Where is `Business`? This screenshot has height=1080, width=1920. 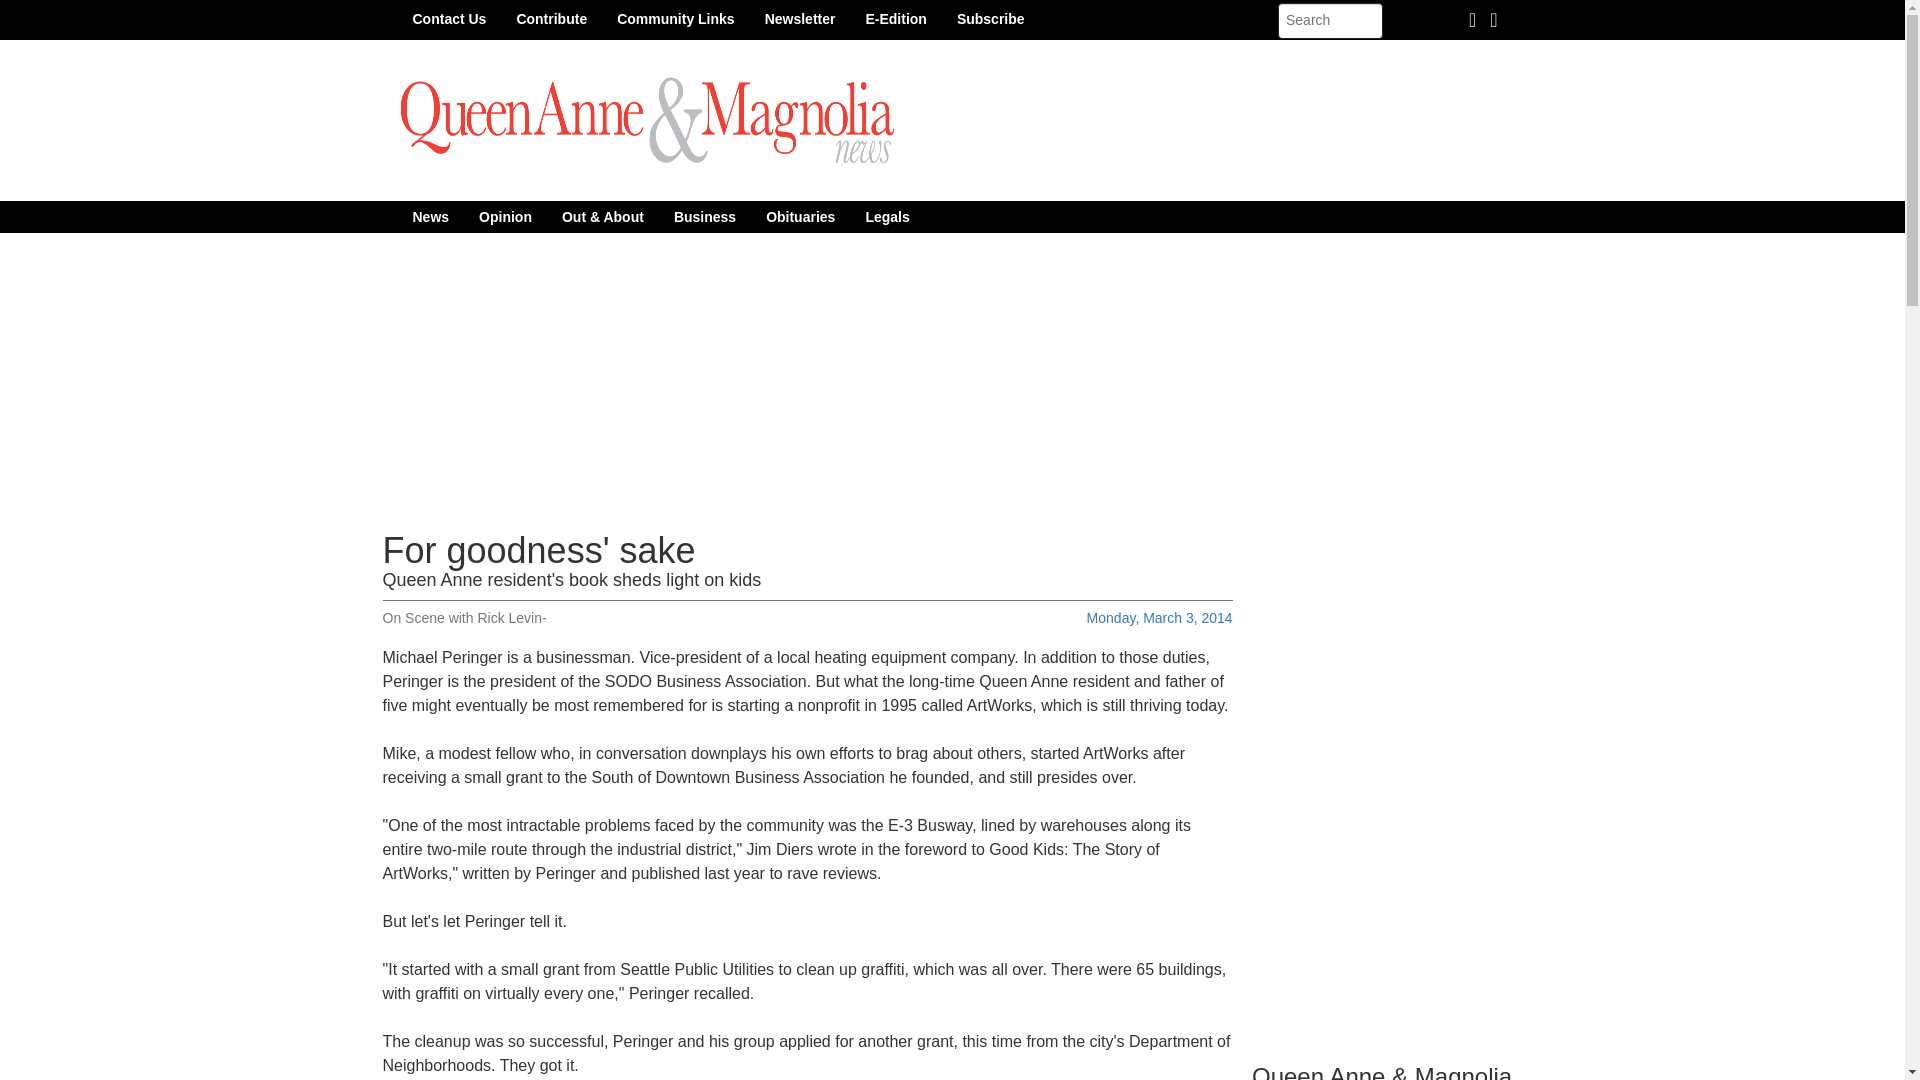 Business is located at coordinates (704, 216).